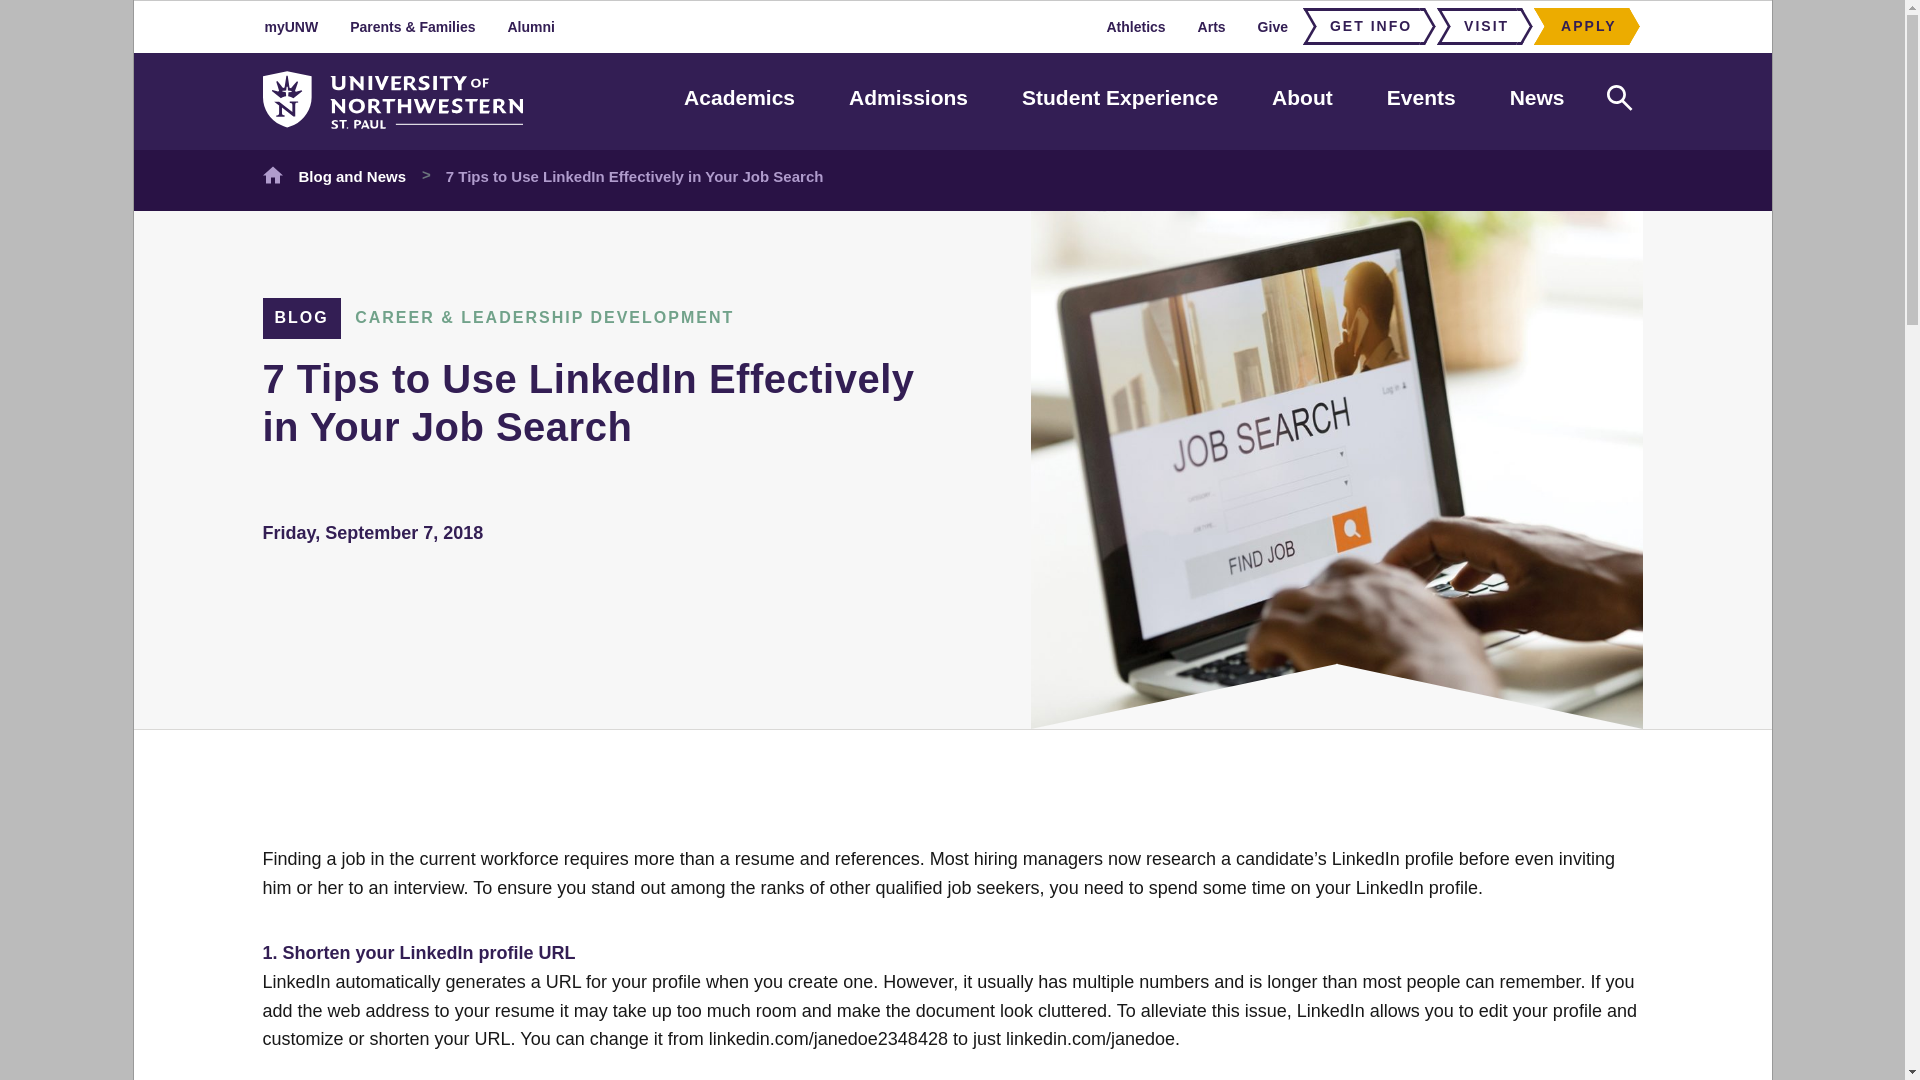 This screenshot has height=1080, width=1920. Describe the element at coordinates (1272, 26) in the screenshot. I see `Give` at that location.